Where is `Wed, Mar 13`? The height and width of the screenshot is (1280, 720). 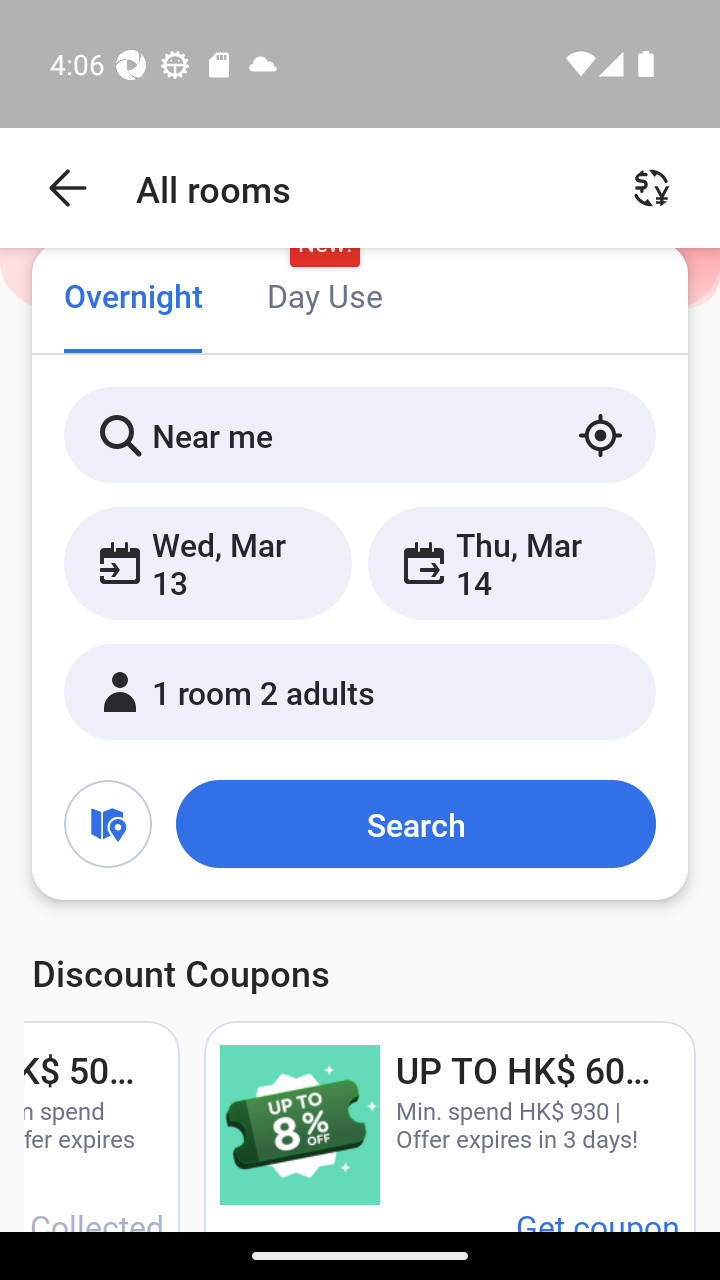 Wed, Mar 13 is located at coordinates (208, 562).